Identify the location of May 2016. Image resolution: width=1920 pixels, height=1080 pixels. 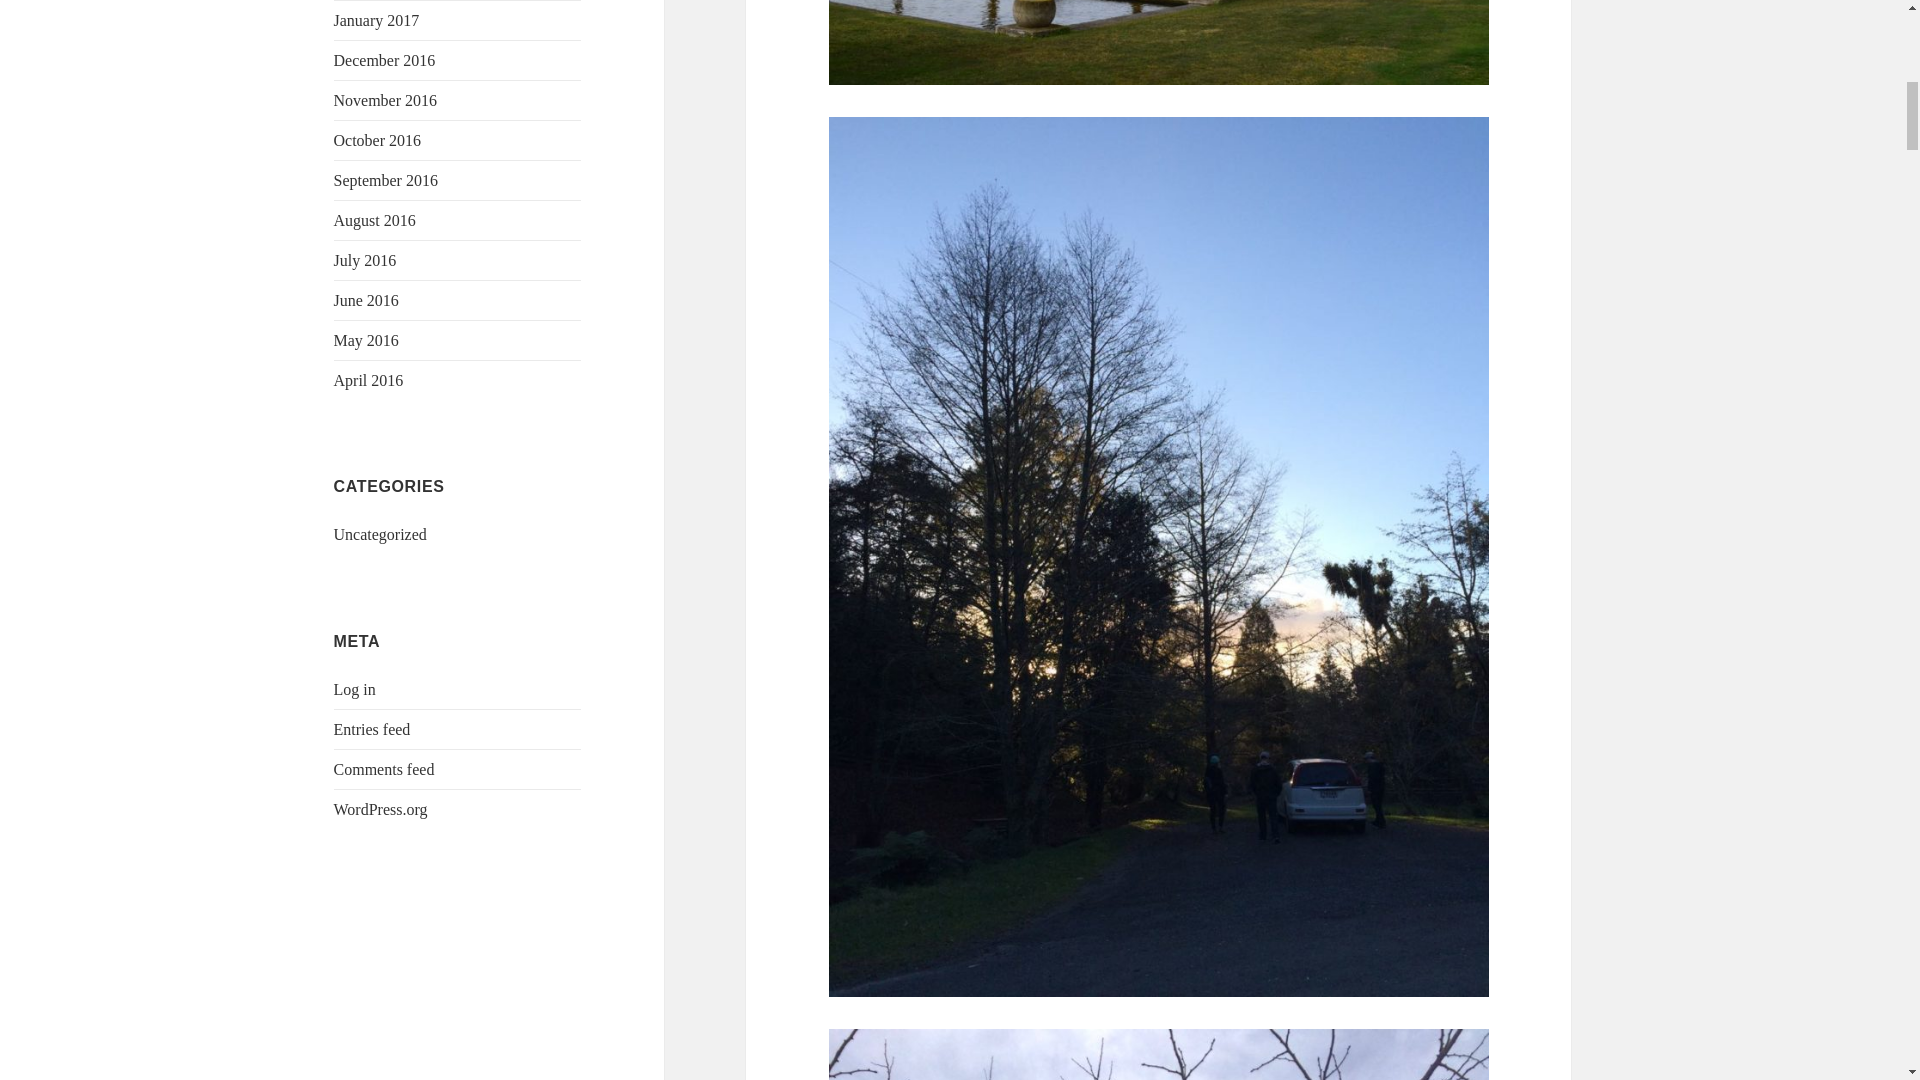
(366, 340).